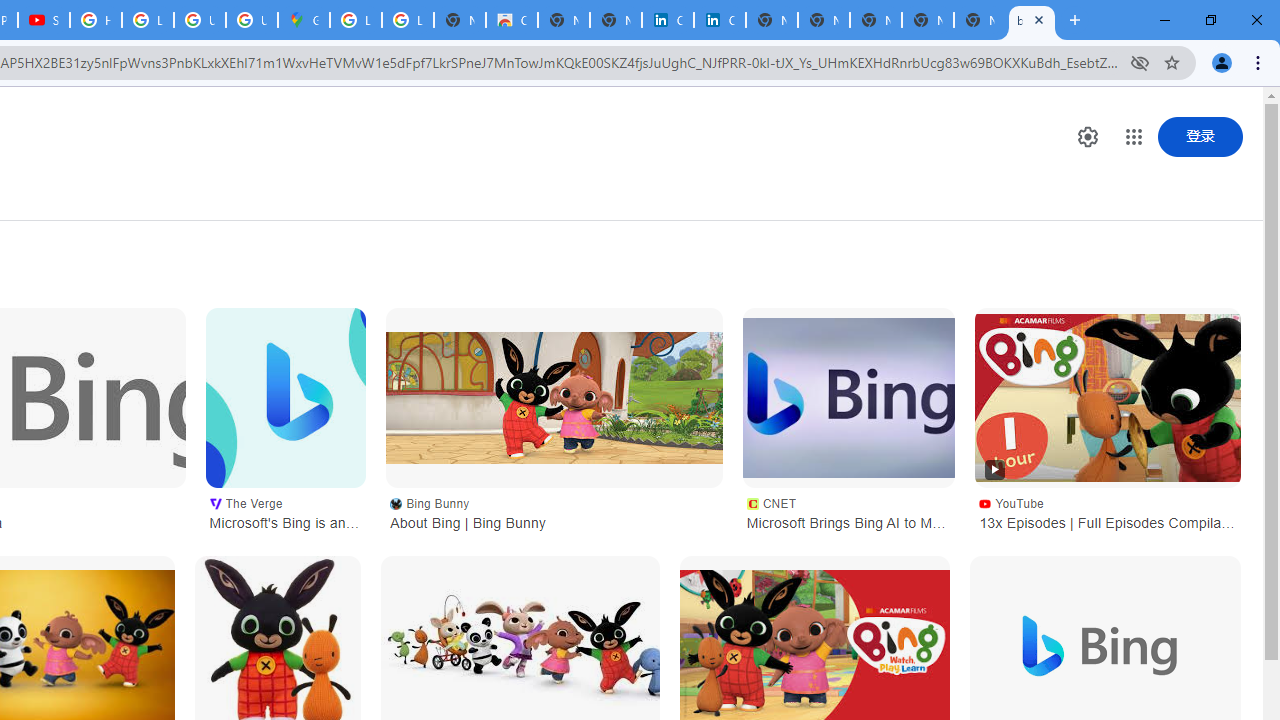 This screenshot has height=720, width=1280. I want to click on Cookie Policy | LinkedIn, so click(668, 20).